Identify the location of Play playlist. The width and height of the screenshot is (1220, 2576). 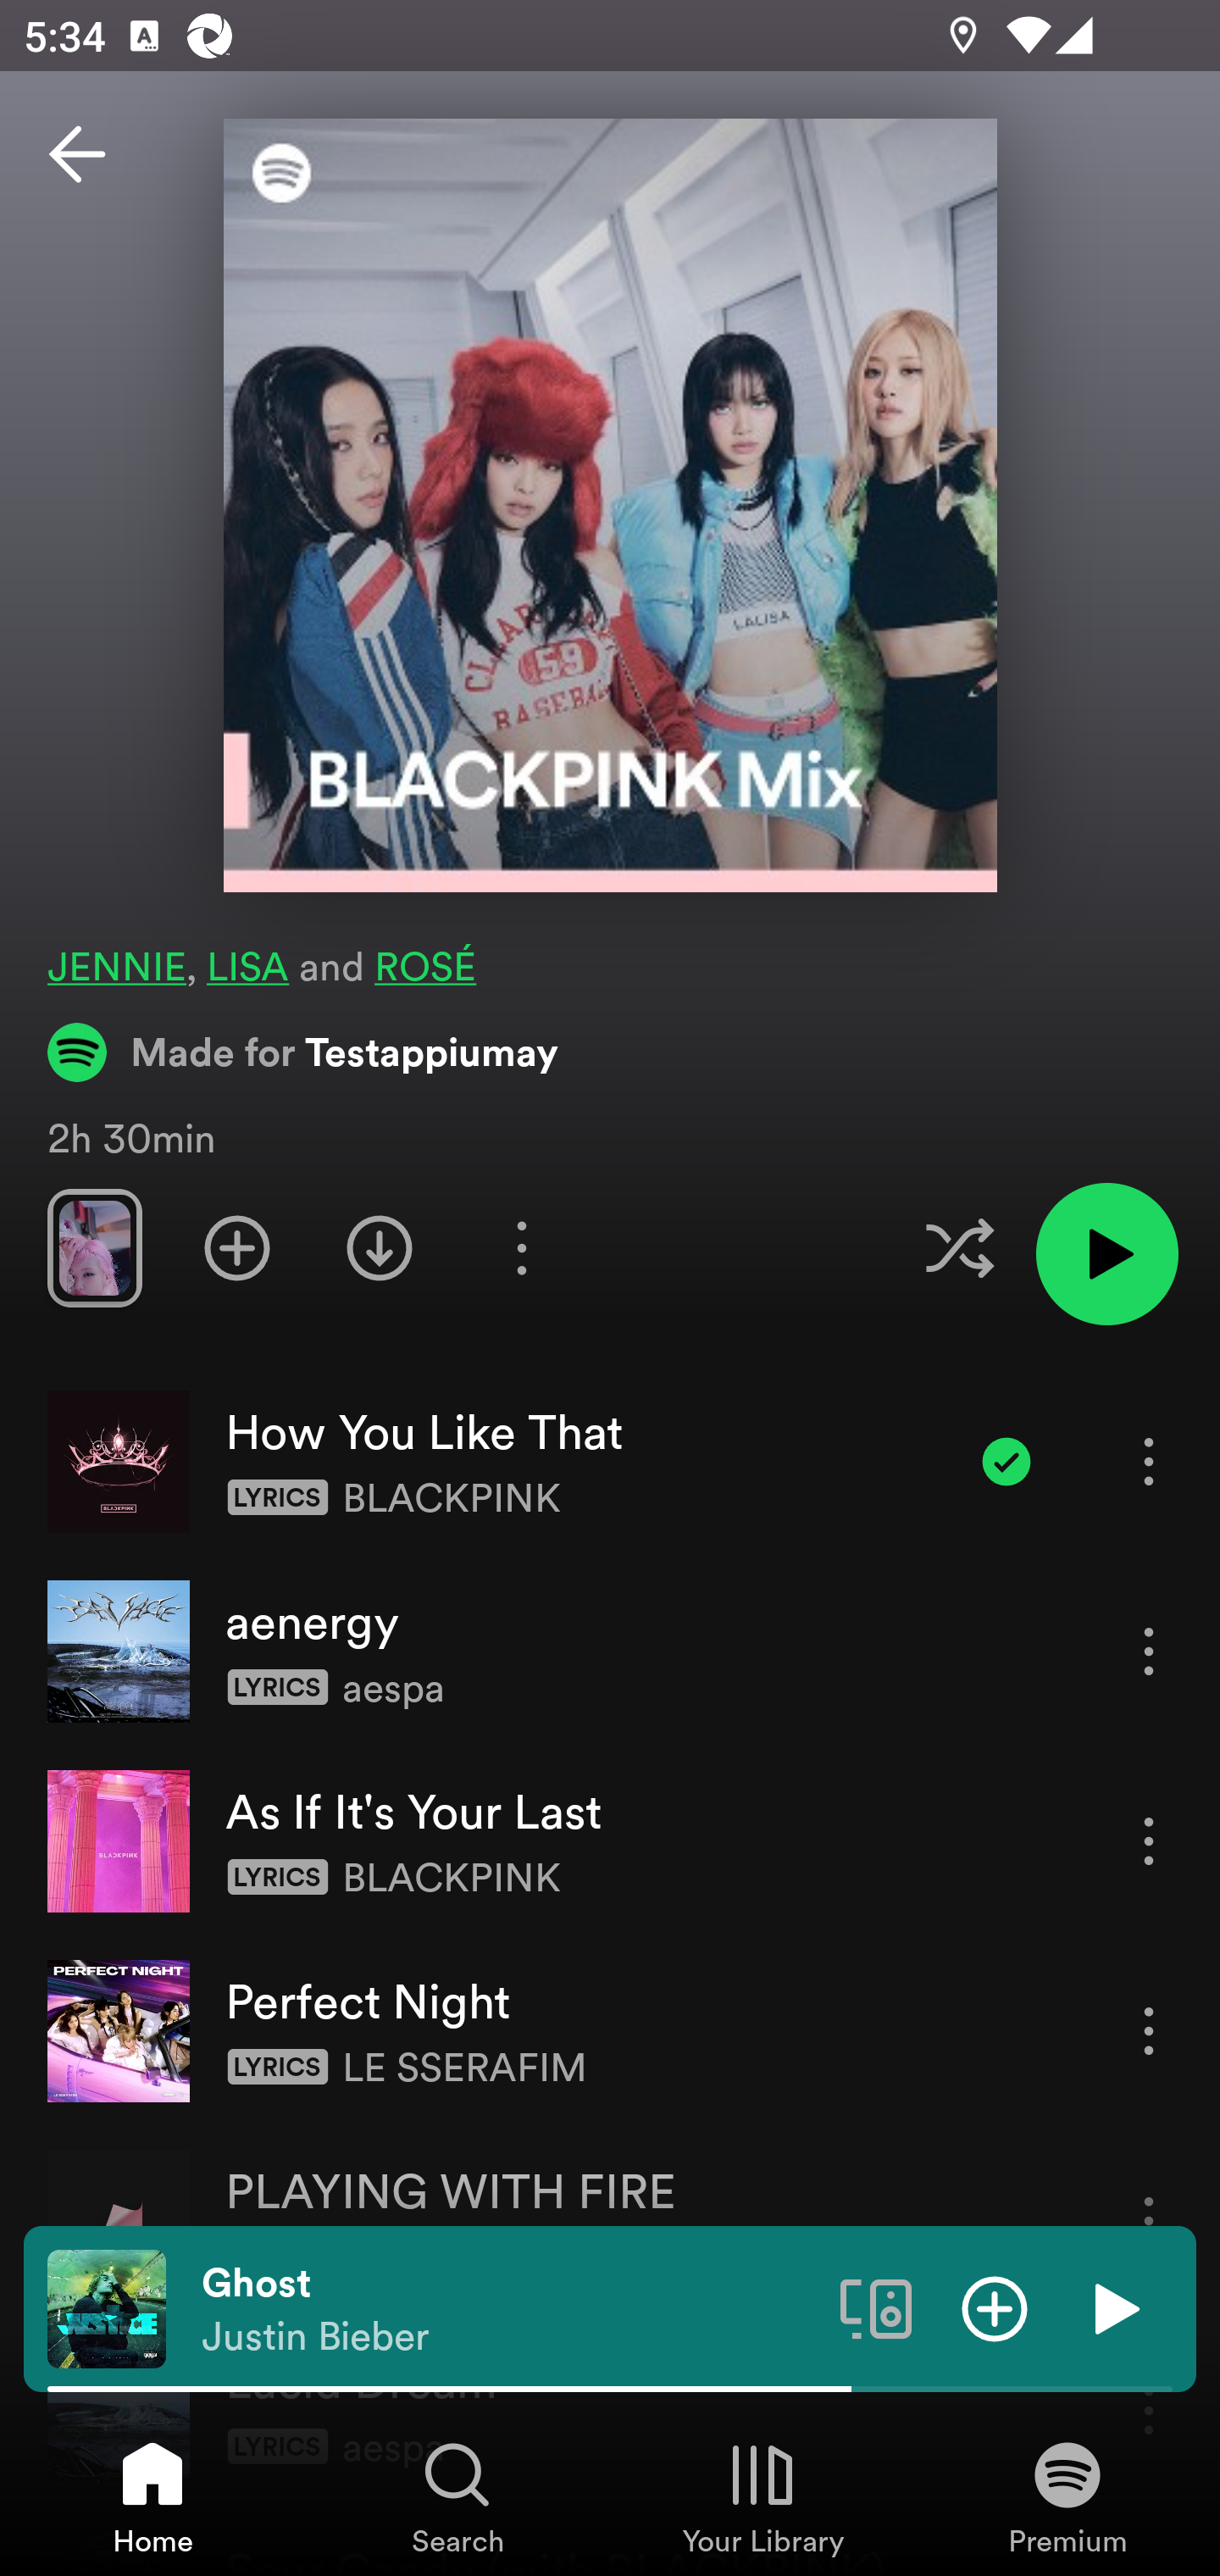
(1106, 1254).